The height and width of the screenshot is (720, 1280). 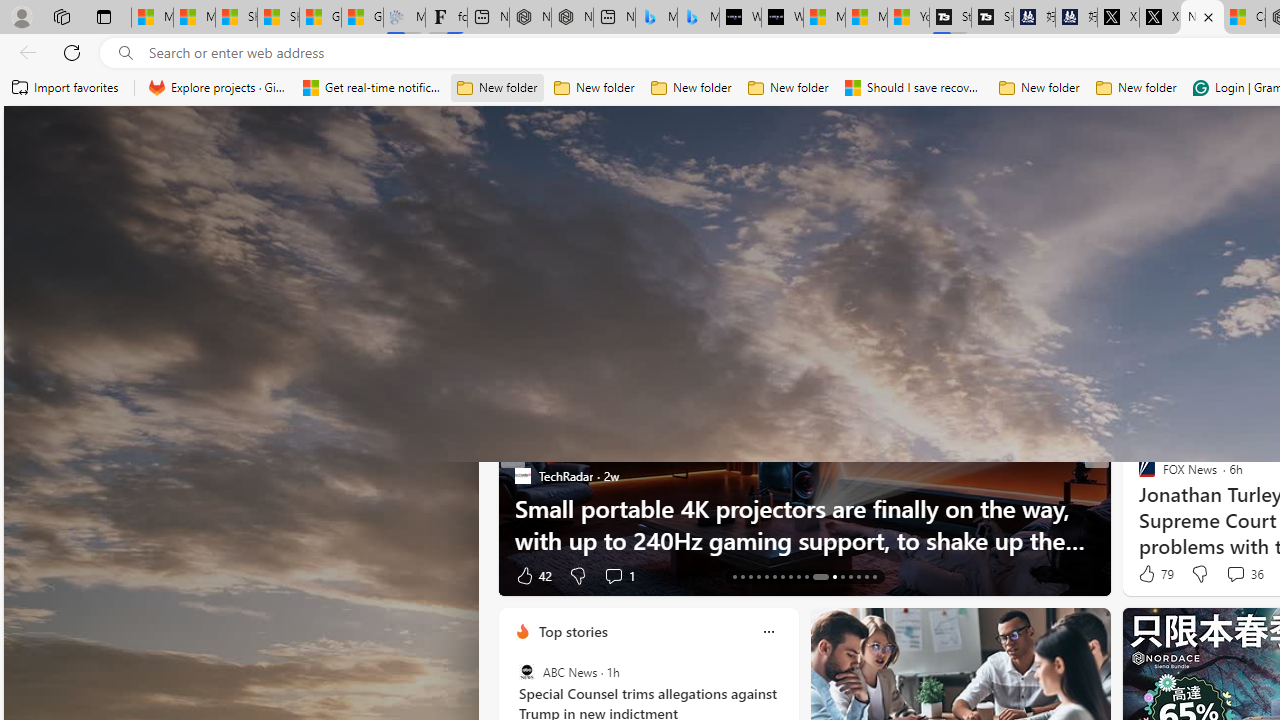 I want to click on Import favorites, so click(x=66, y=88).